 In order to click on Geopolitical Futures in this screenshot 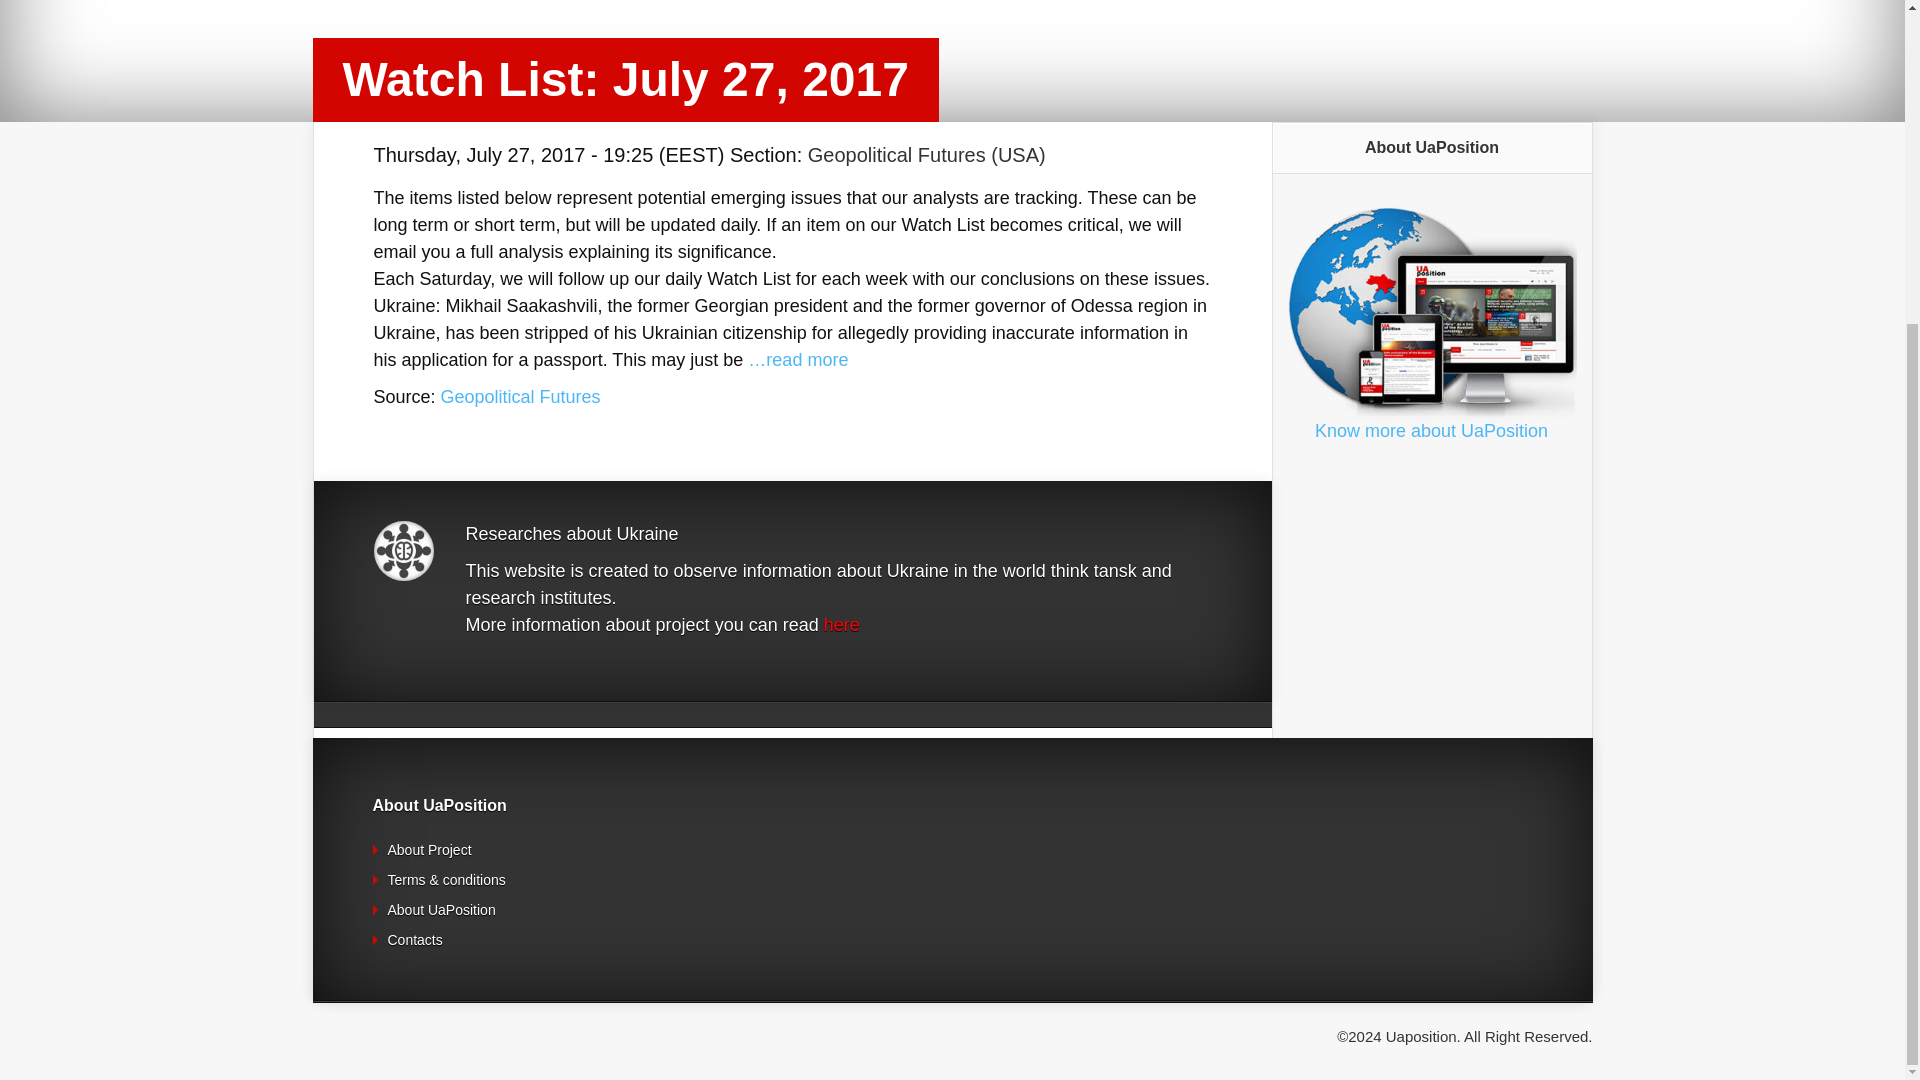, I will do `click(520, 396)`.